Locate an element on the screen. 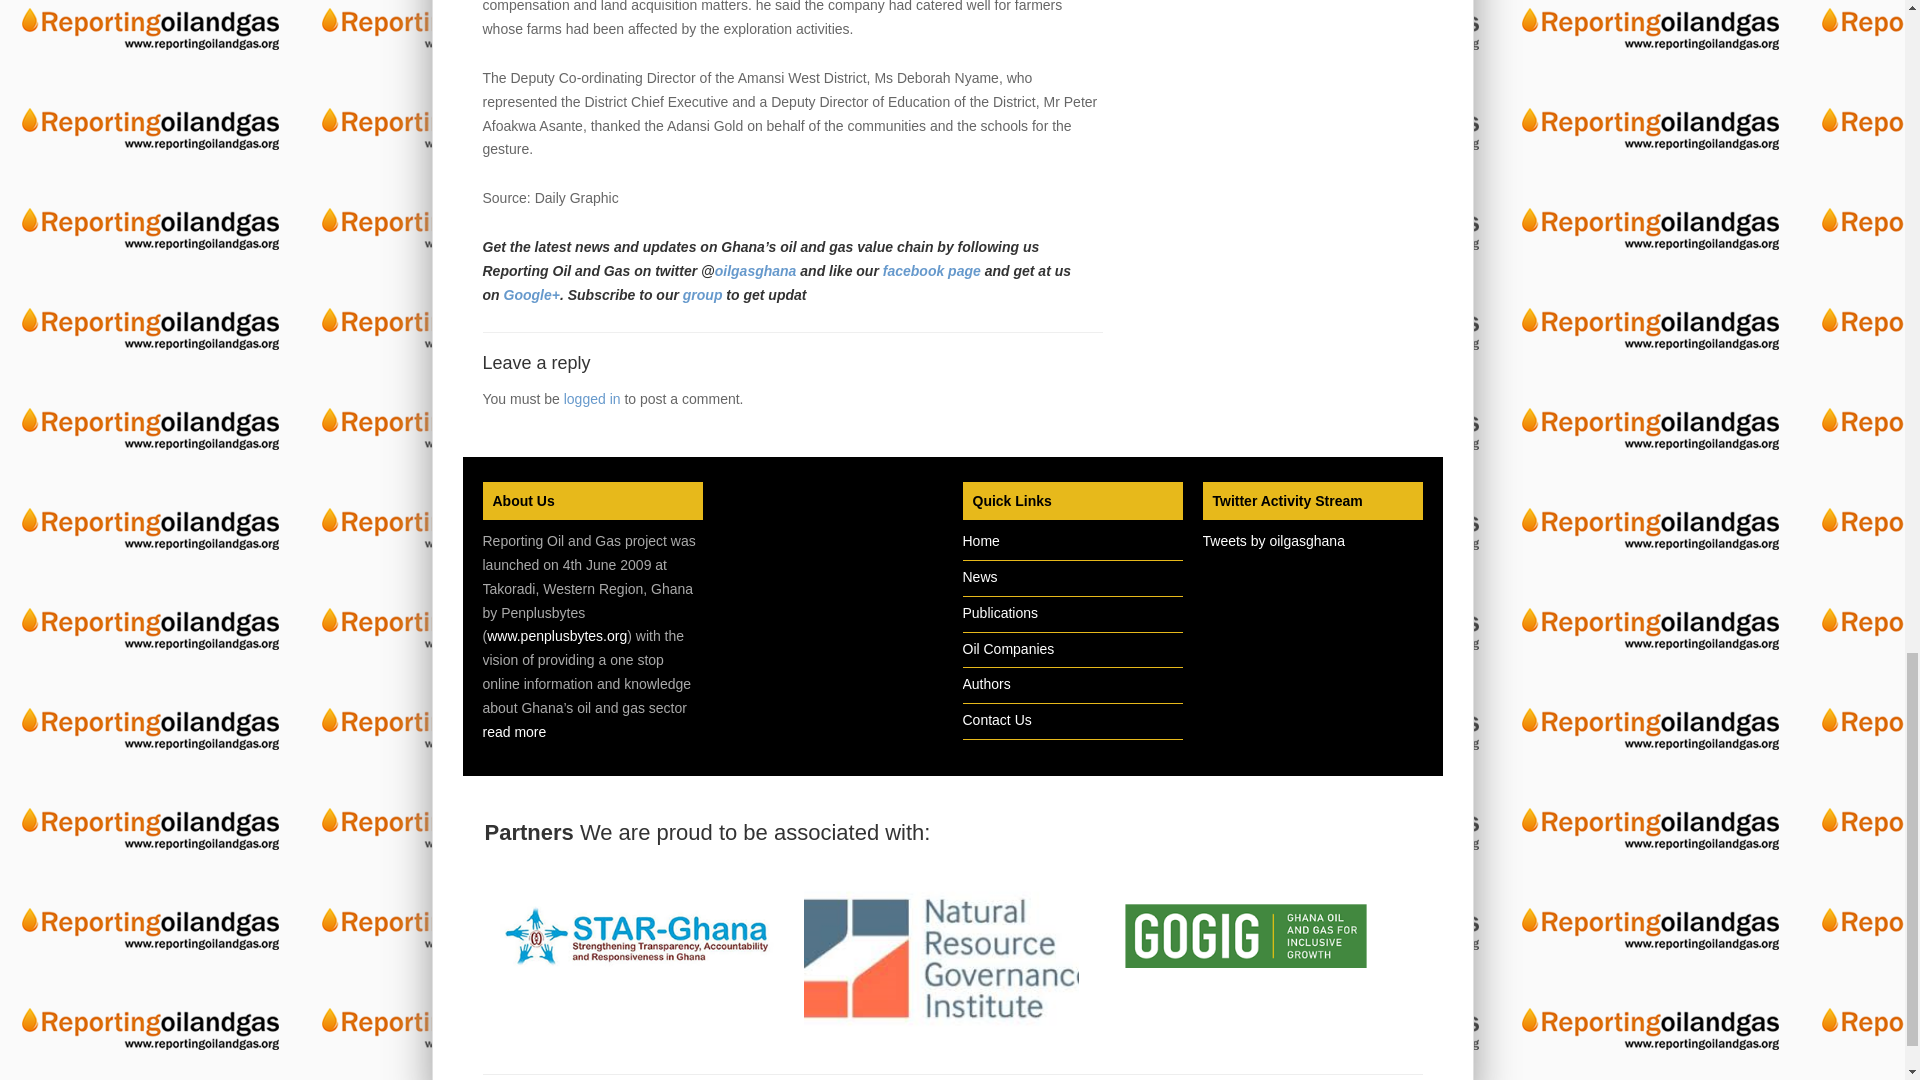  group  is located at coordinates (705, 295).